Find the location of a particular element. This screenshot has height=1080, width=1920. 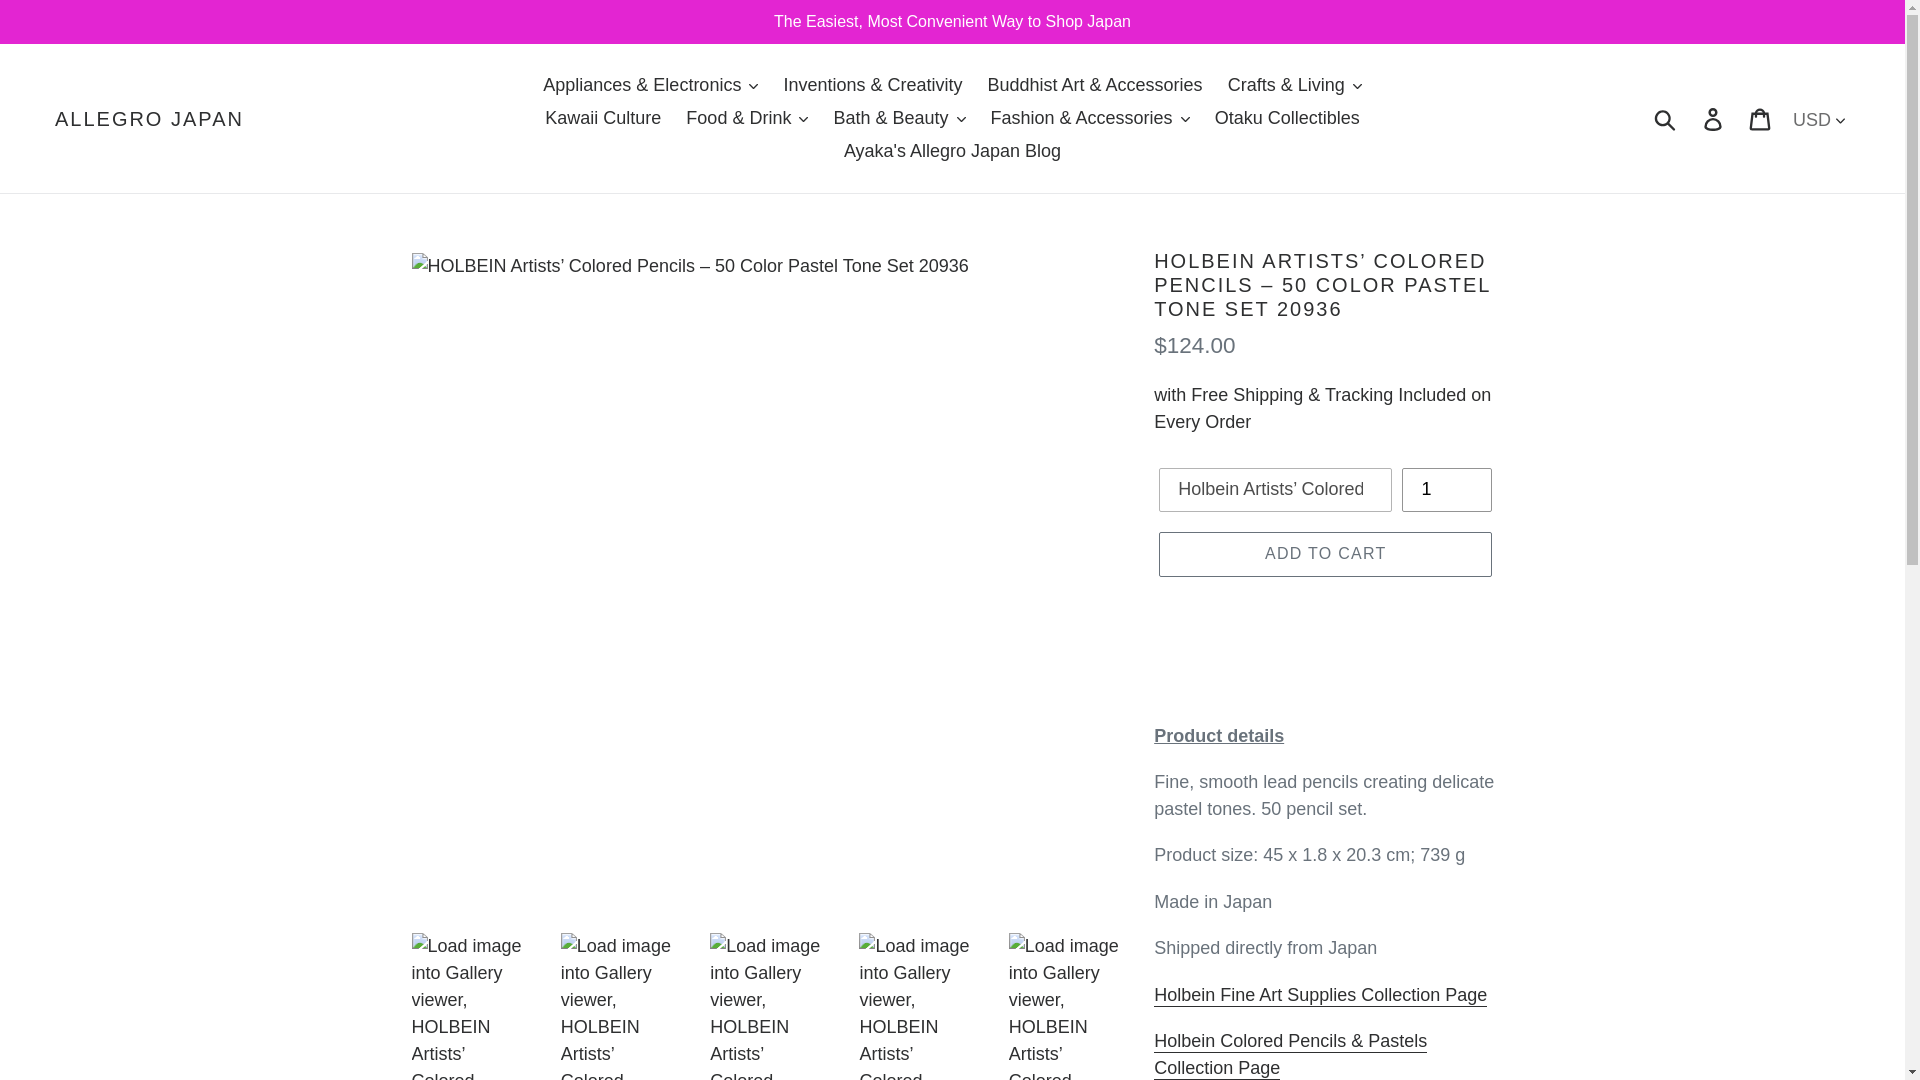

1 is located at coordinates (1446, 489).